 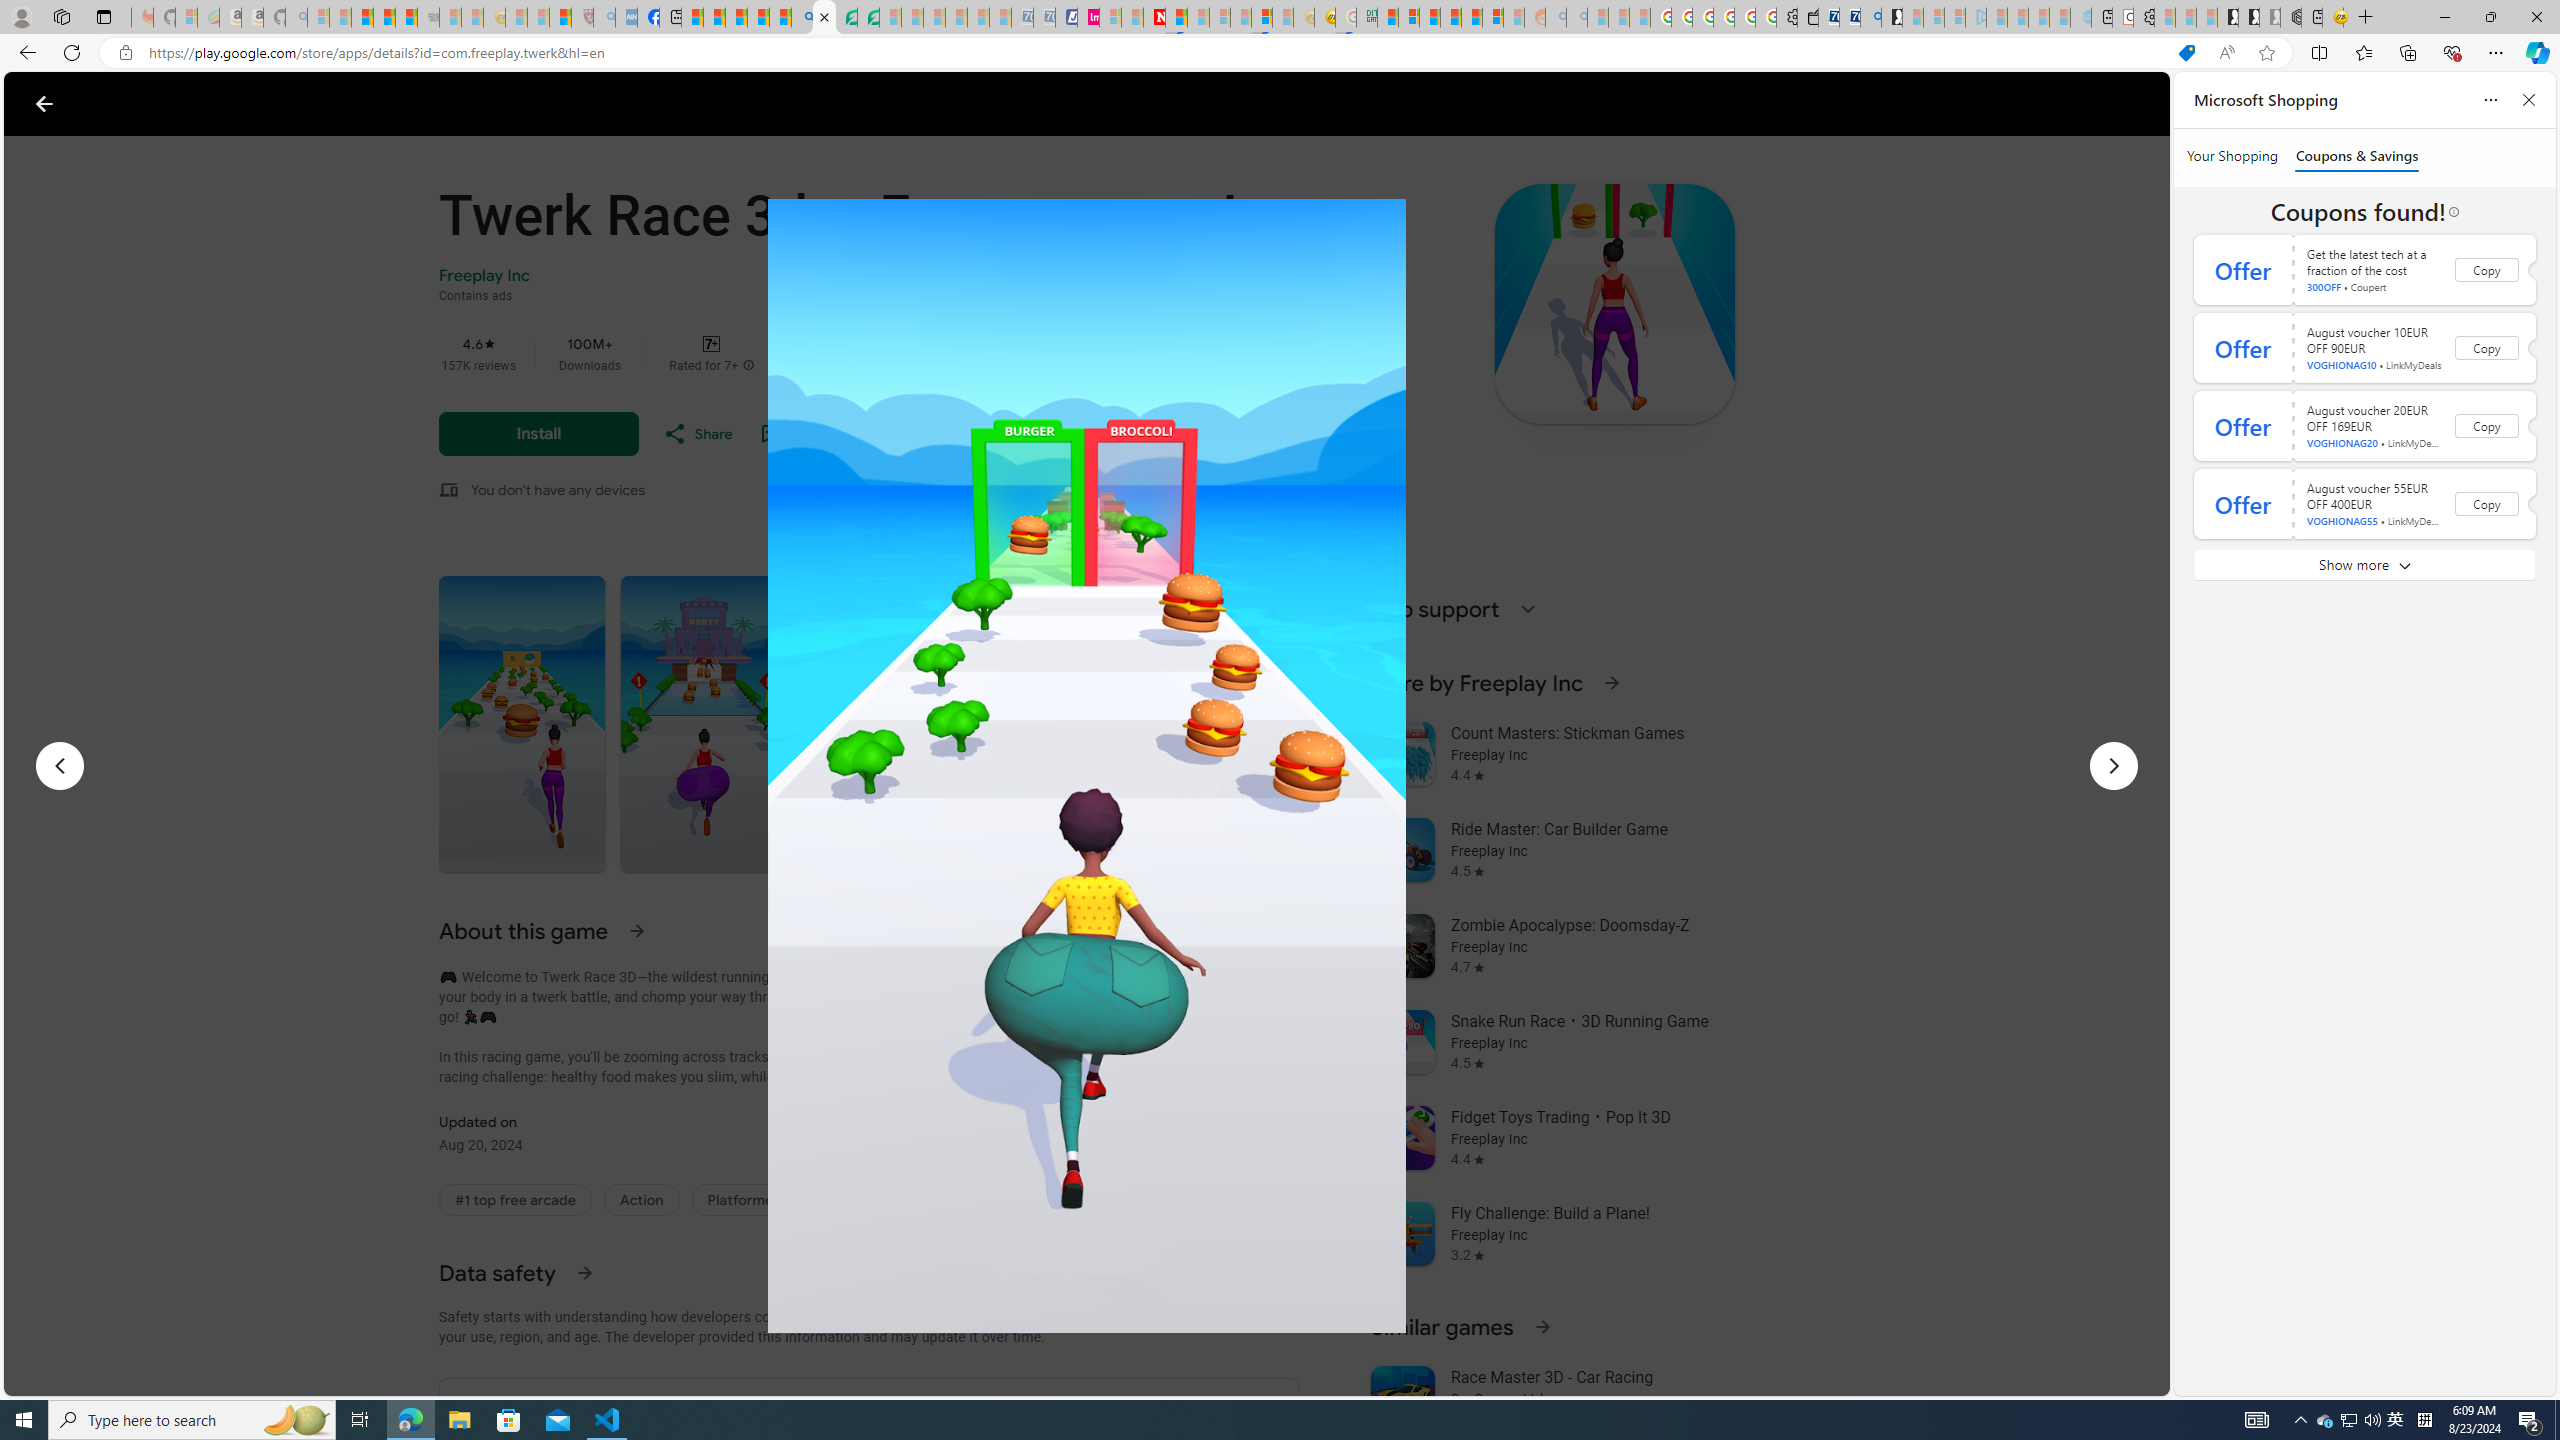 What do you see at coordinates (744, 1200) in the screenshot?
I see `Platformer` at bounding box center [744, 1200].